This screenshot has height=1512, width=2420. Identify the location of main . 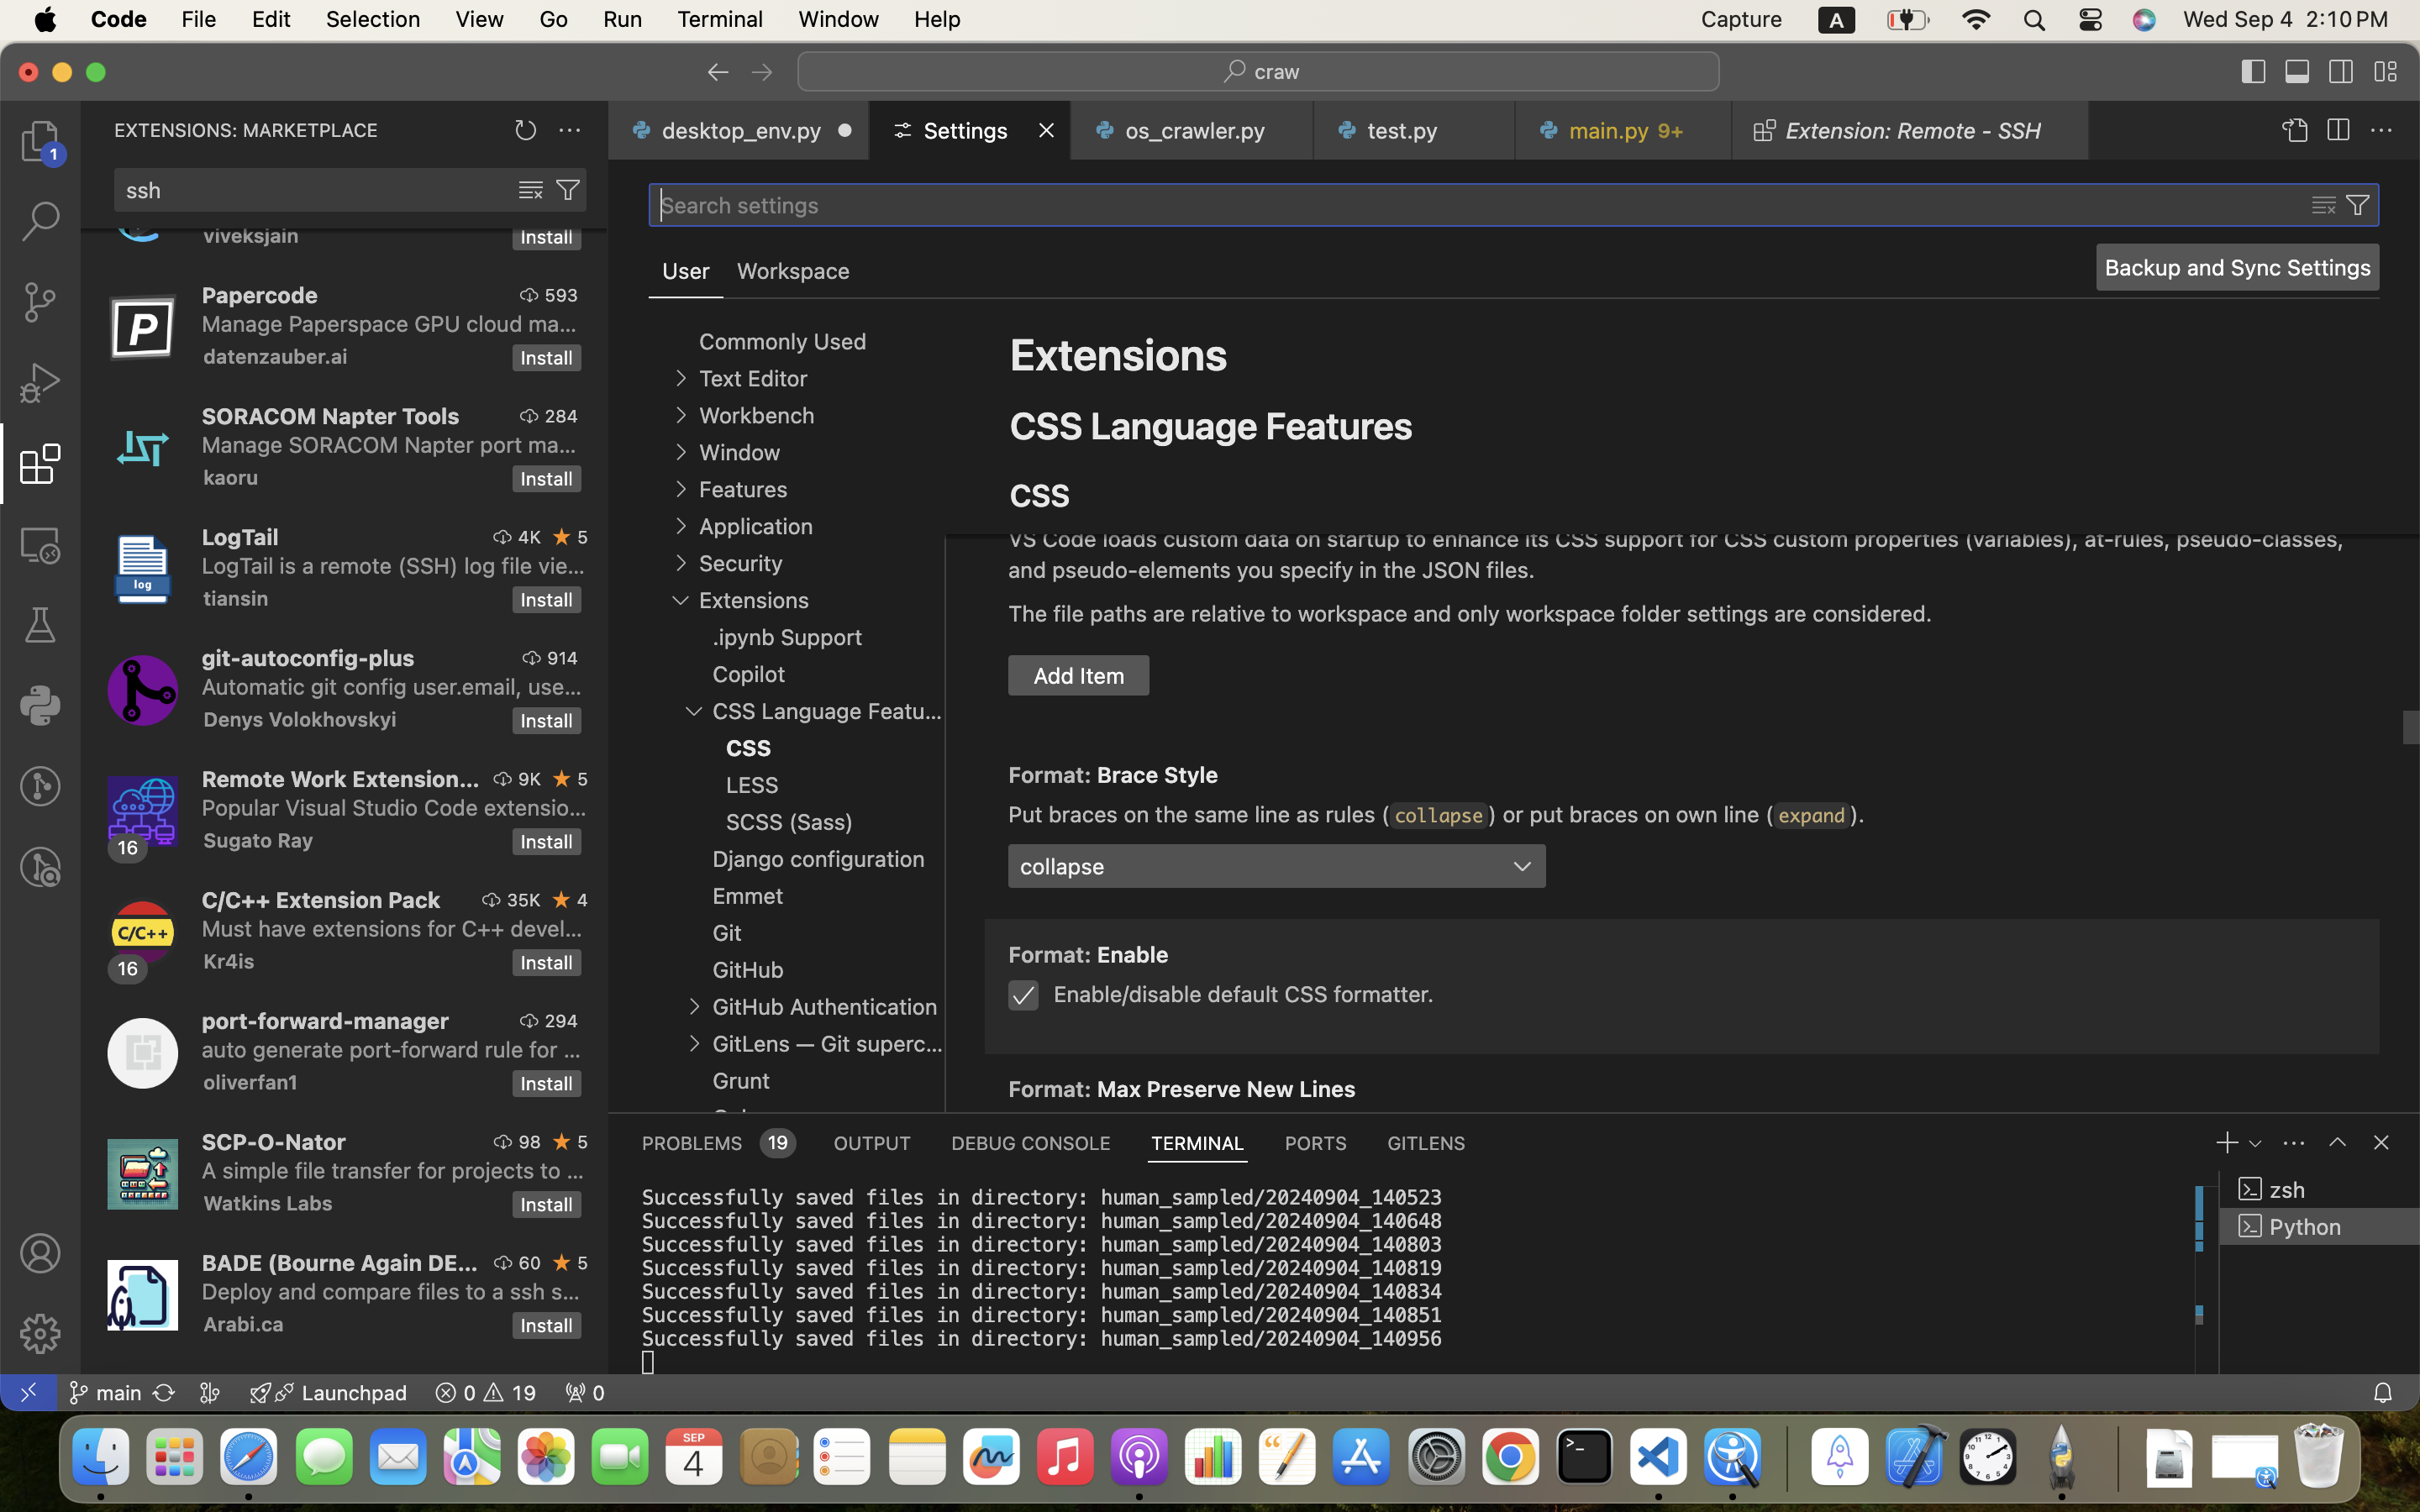
(105, 1393).